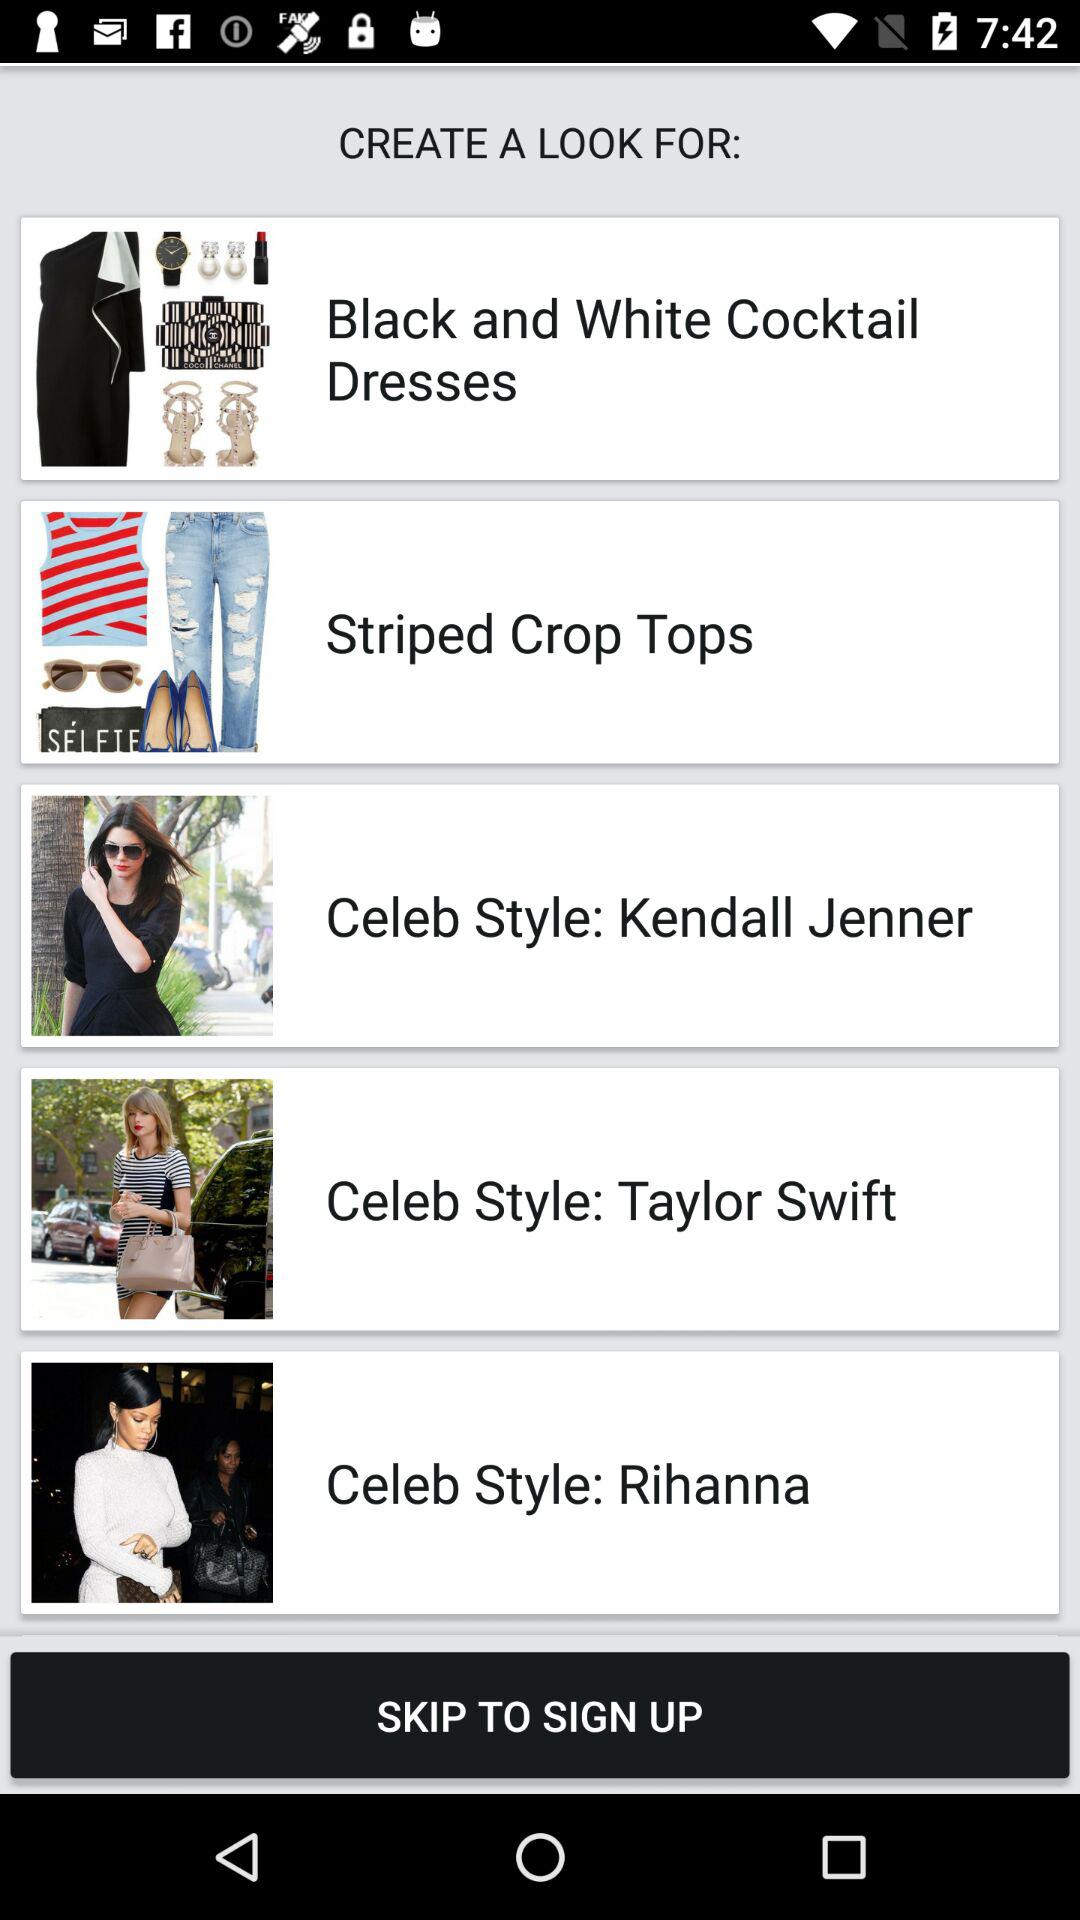 The height and width of the screenshot is (1920, 1080). What do you see at coordinates (670, 1636) in the screenshot?
I see `flip to summer staples under icon` at bounding box center [670, 1636].